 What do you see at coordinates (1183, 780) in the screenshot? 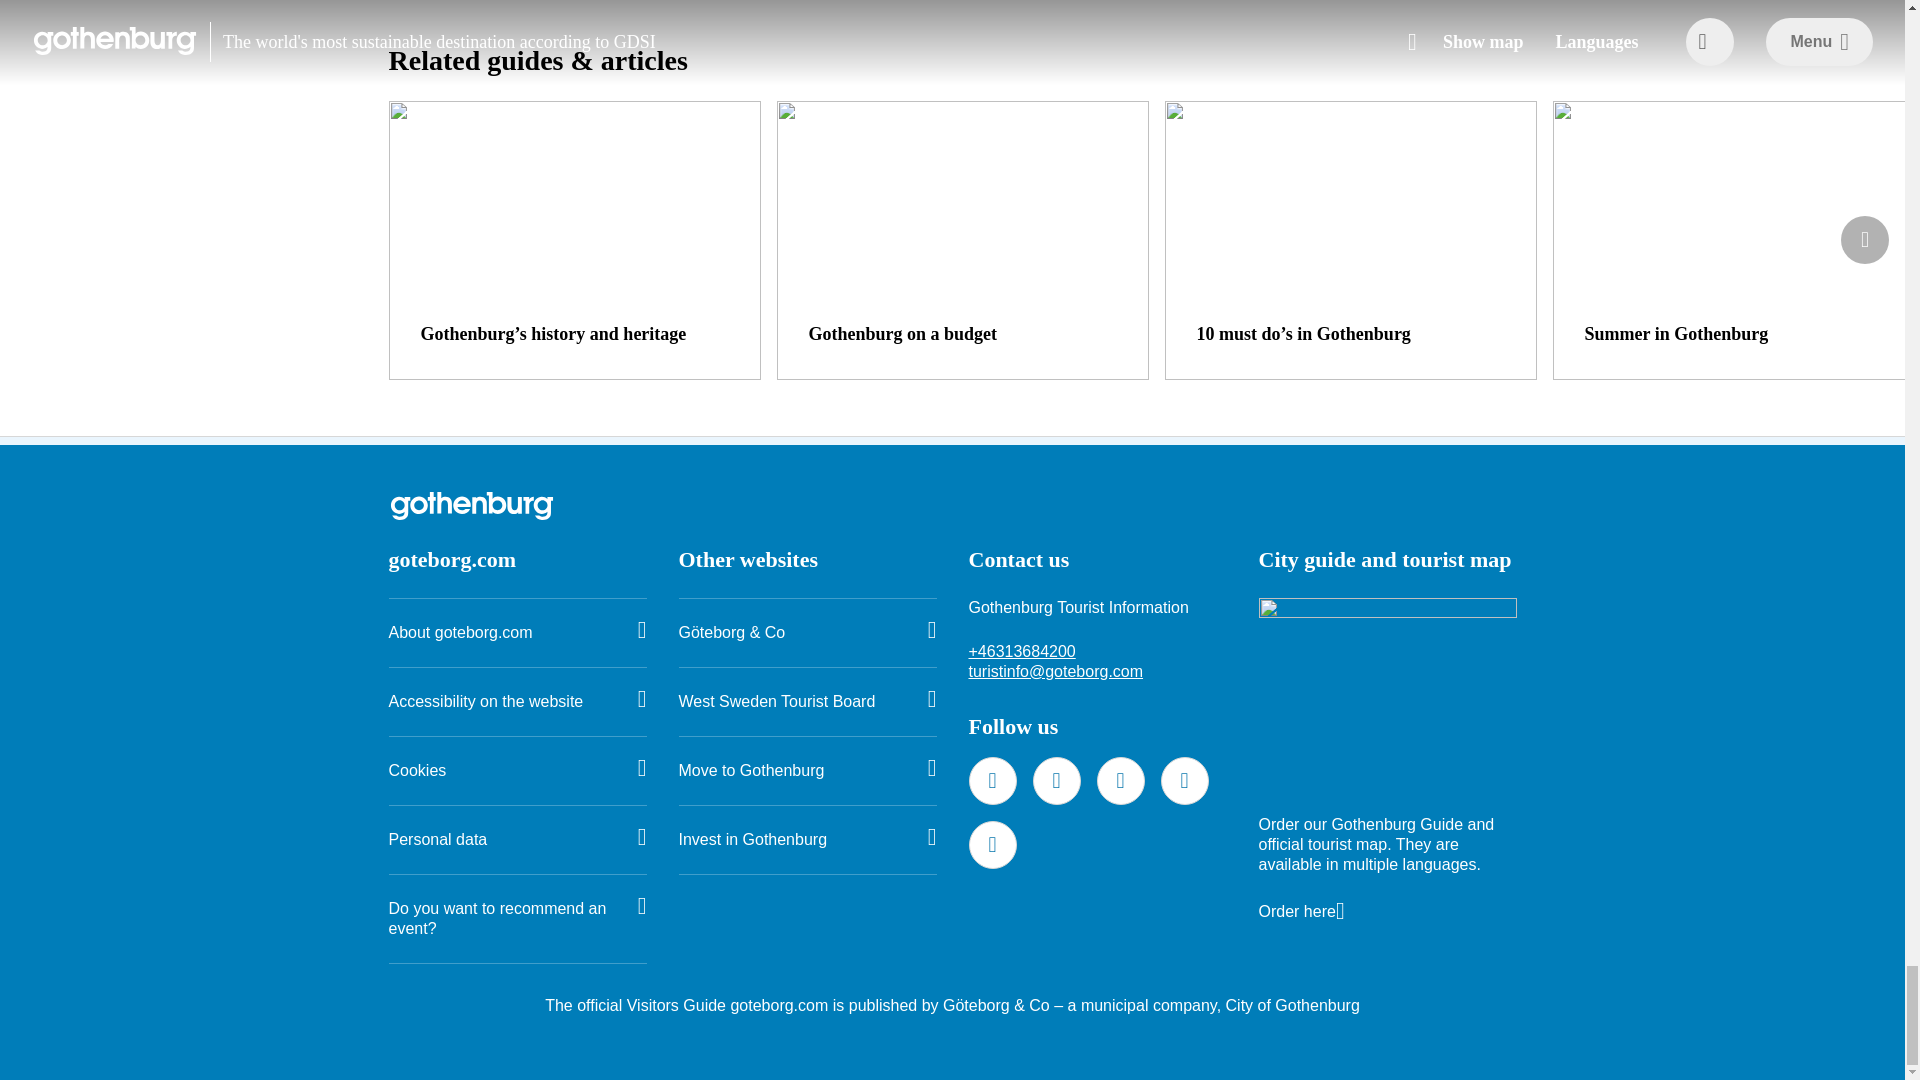
I see `Pinterest` at bounding box center [1183, 780].